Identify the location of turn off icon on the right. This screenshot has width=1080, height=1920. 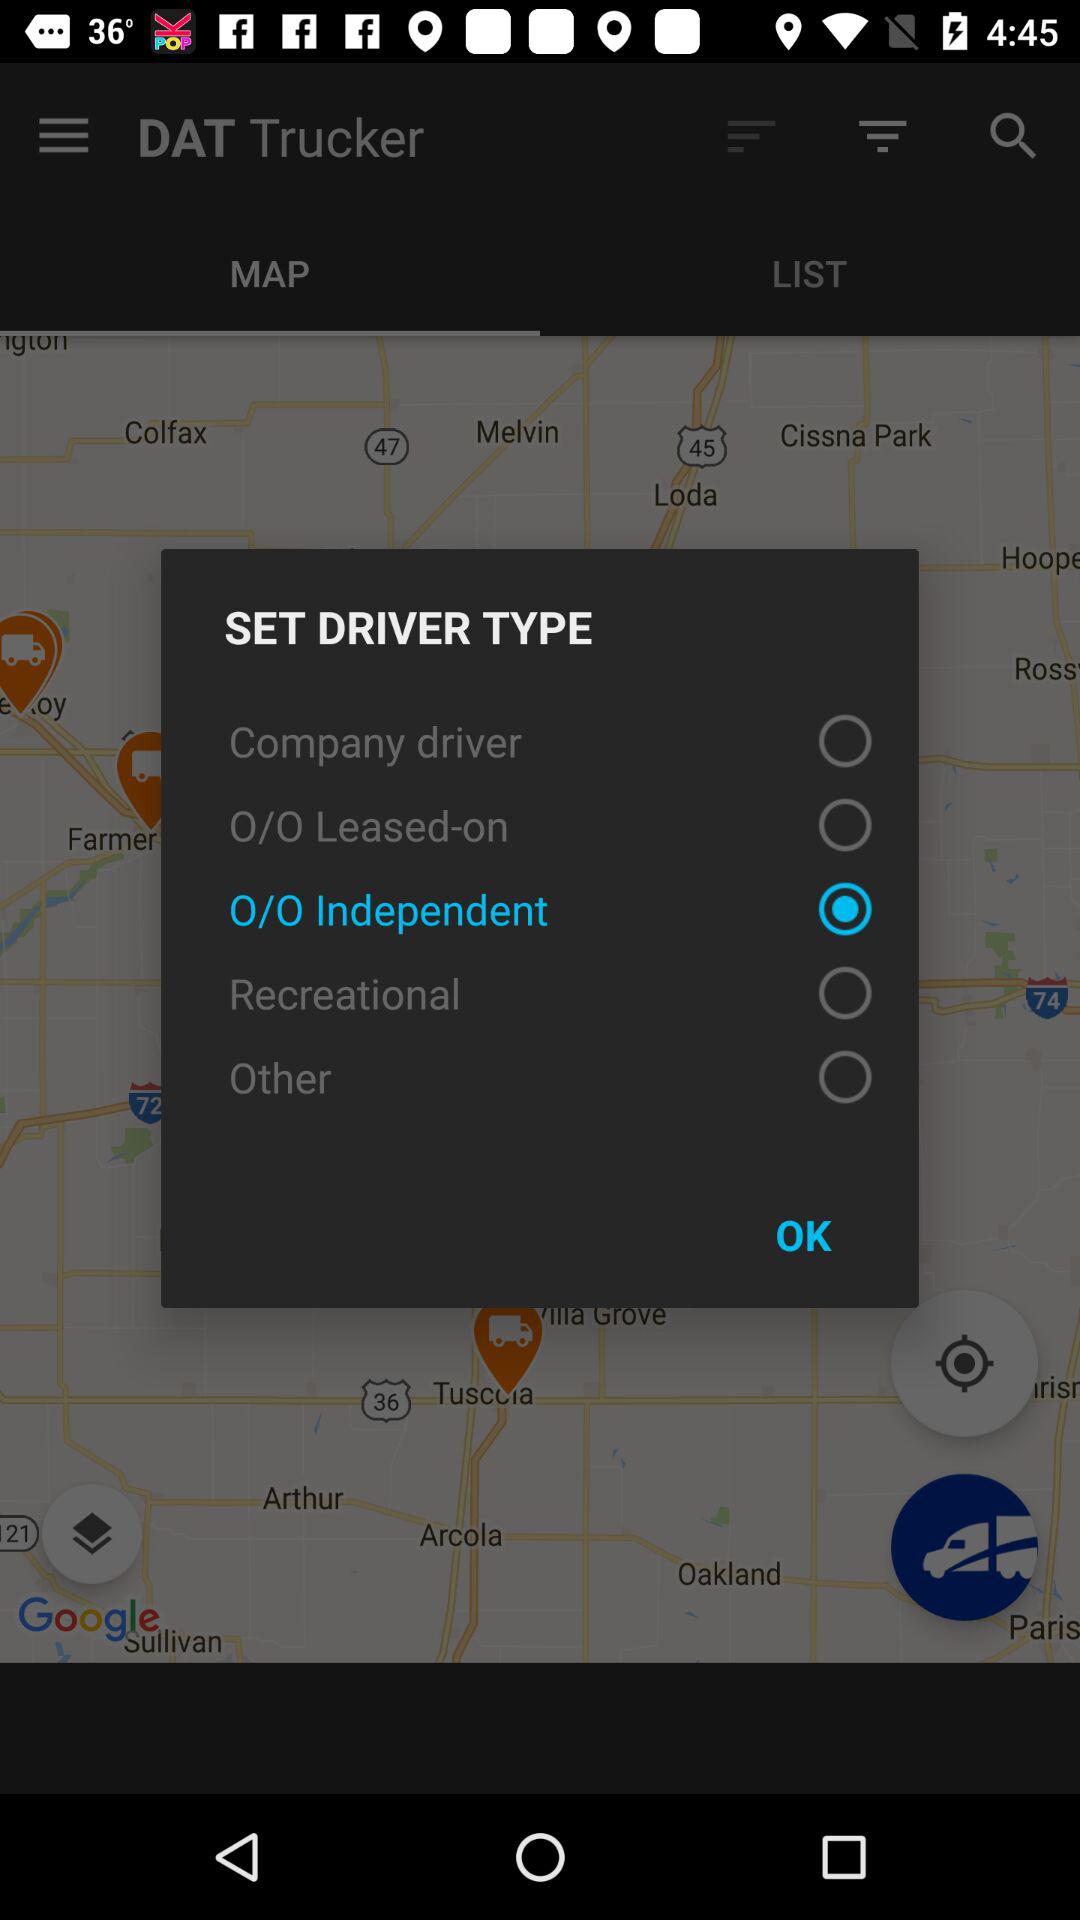
(803, 1234).